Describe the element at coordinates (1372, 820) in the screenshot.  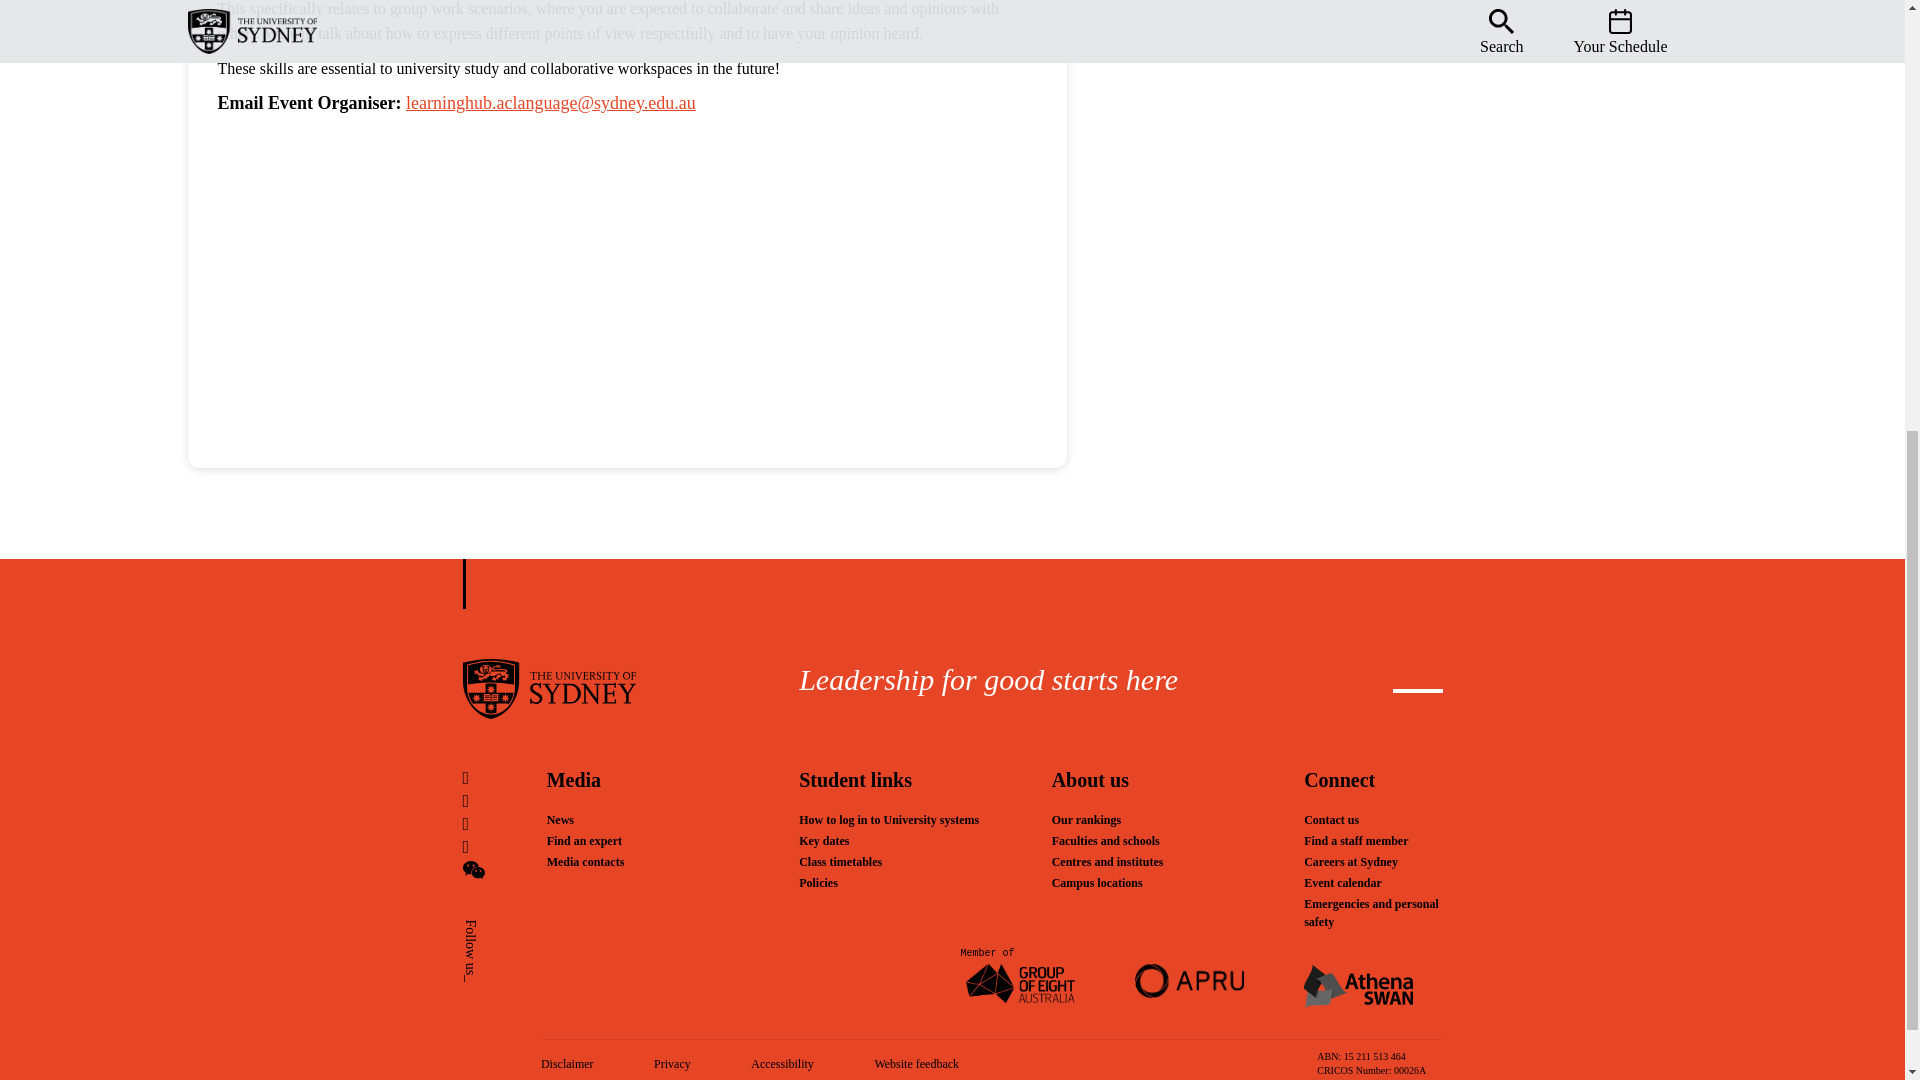
I see `Contact us` at that location.